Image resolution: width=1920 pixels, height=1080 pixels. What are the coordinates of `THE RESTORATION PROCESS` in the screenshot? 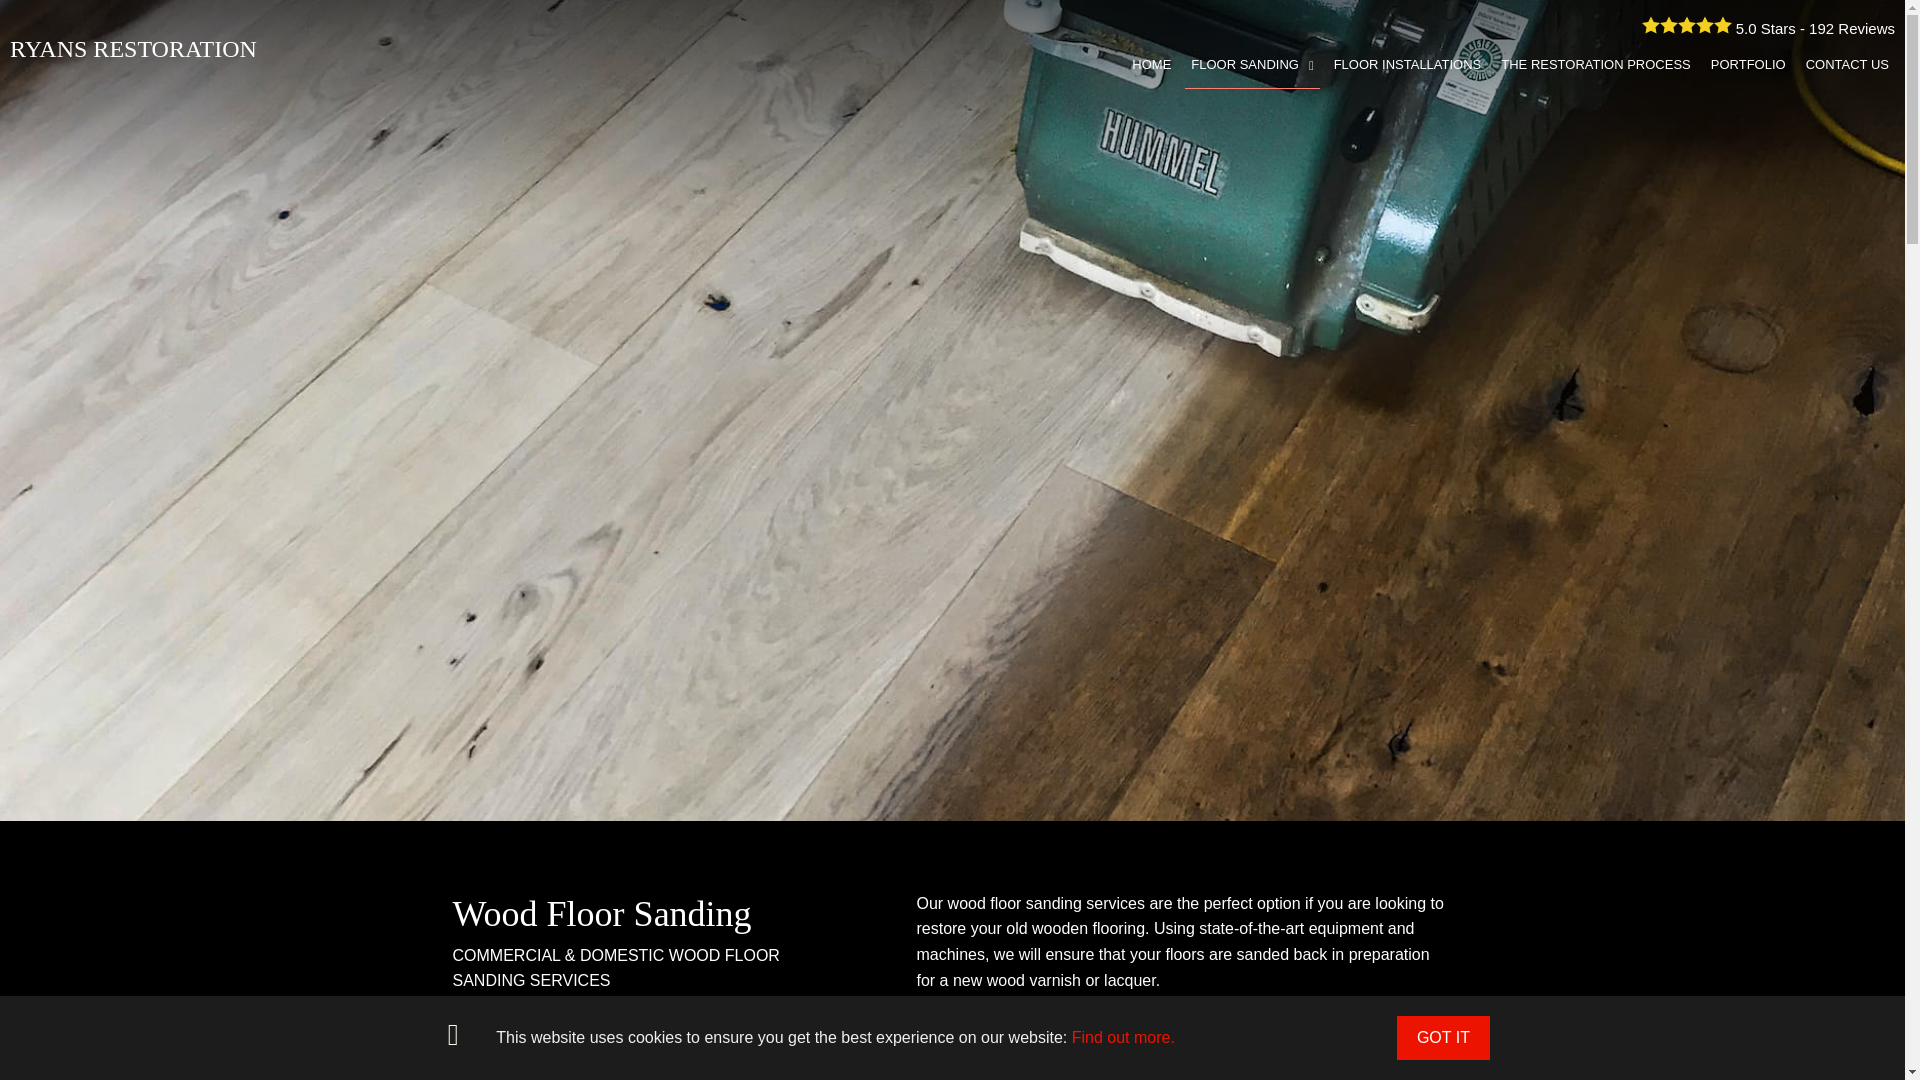 It's located at (1596, 65).